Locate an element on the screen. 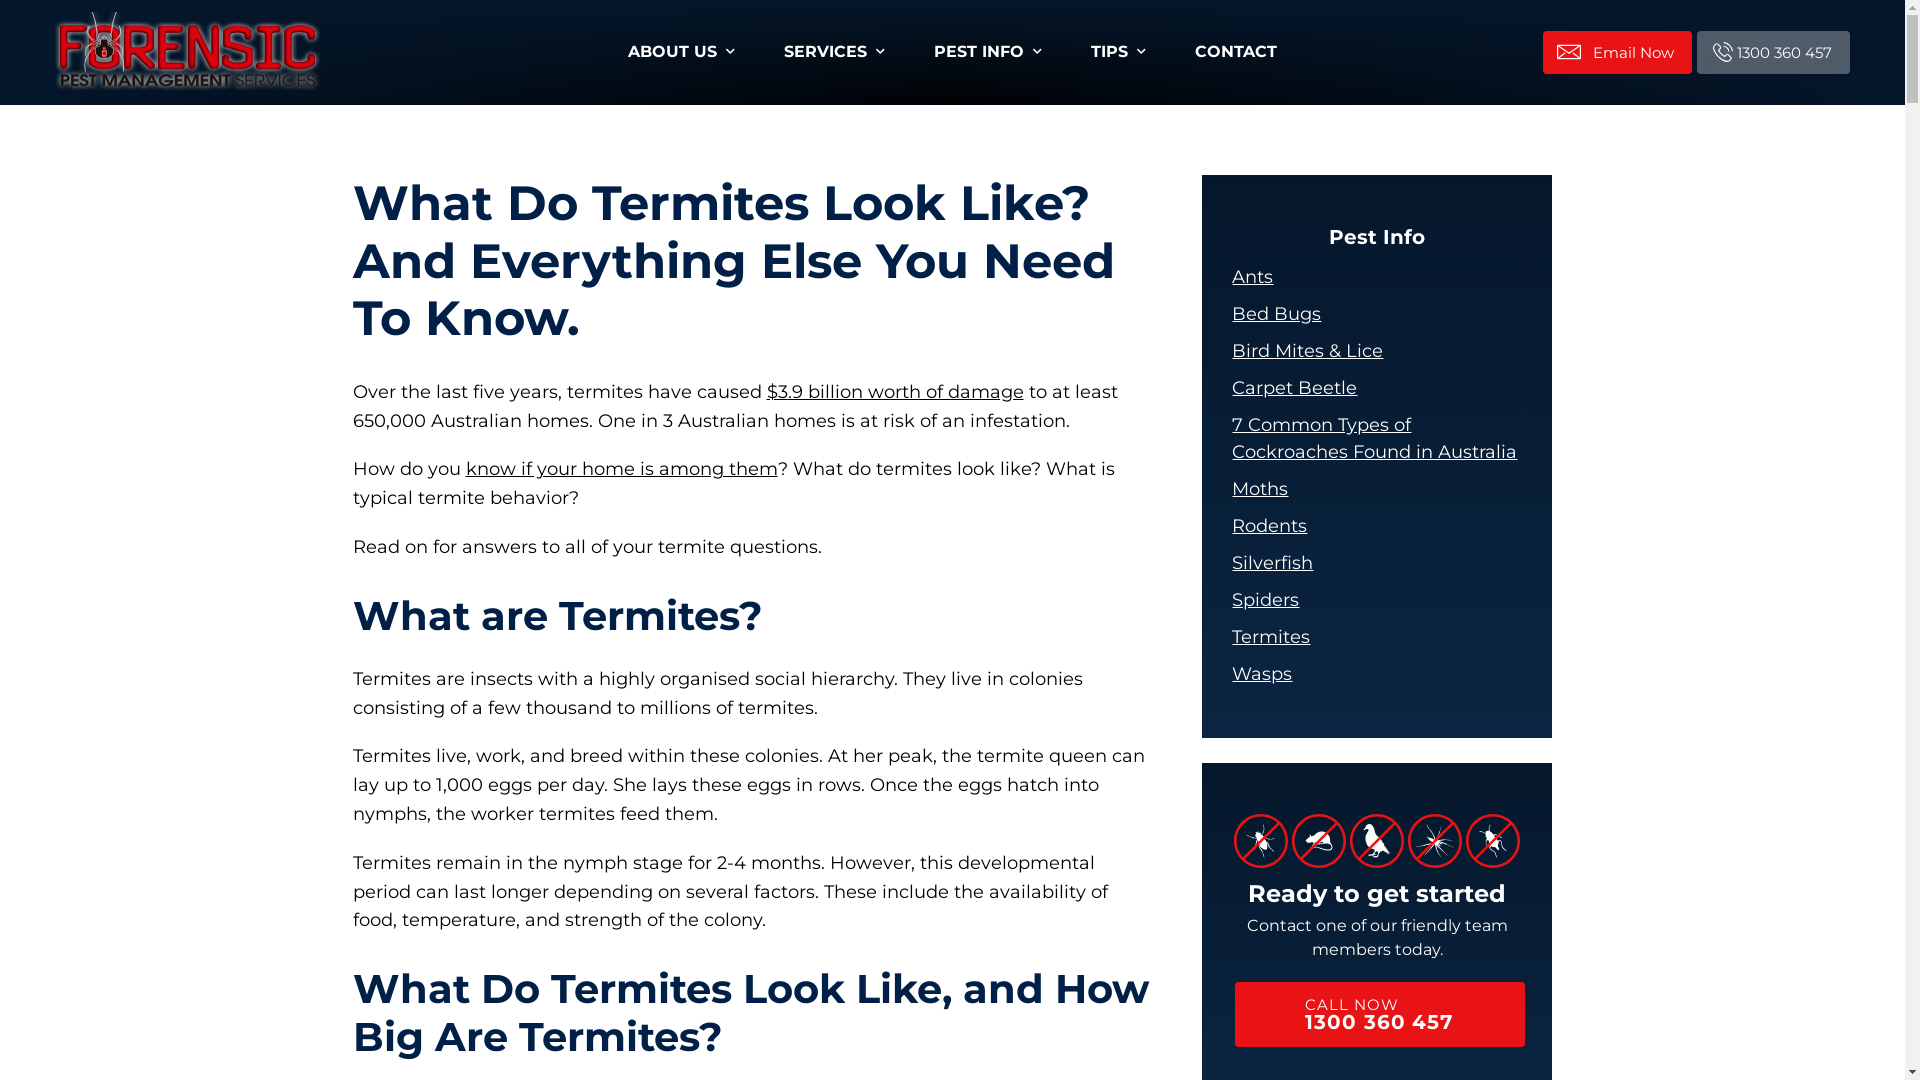 Image resolution: width=1920 pixels, height=1080 pixels. Silverfish is located at coordinates (1272, 564).